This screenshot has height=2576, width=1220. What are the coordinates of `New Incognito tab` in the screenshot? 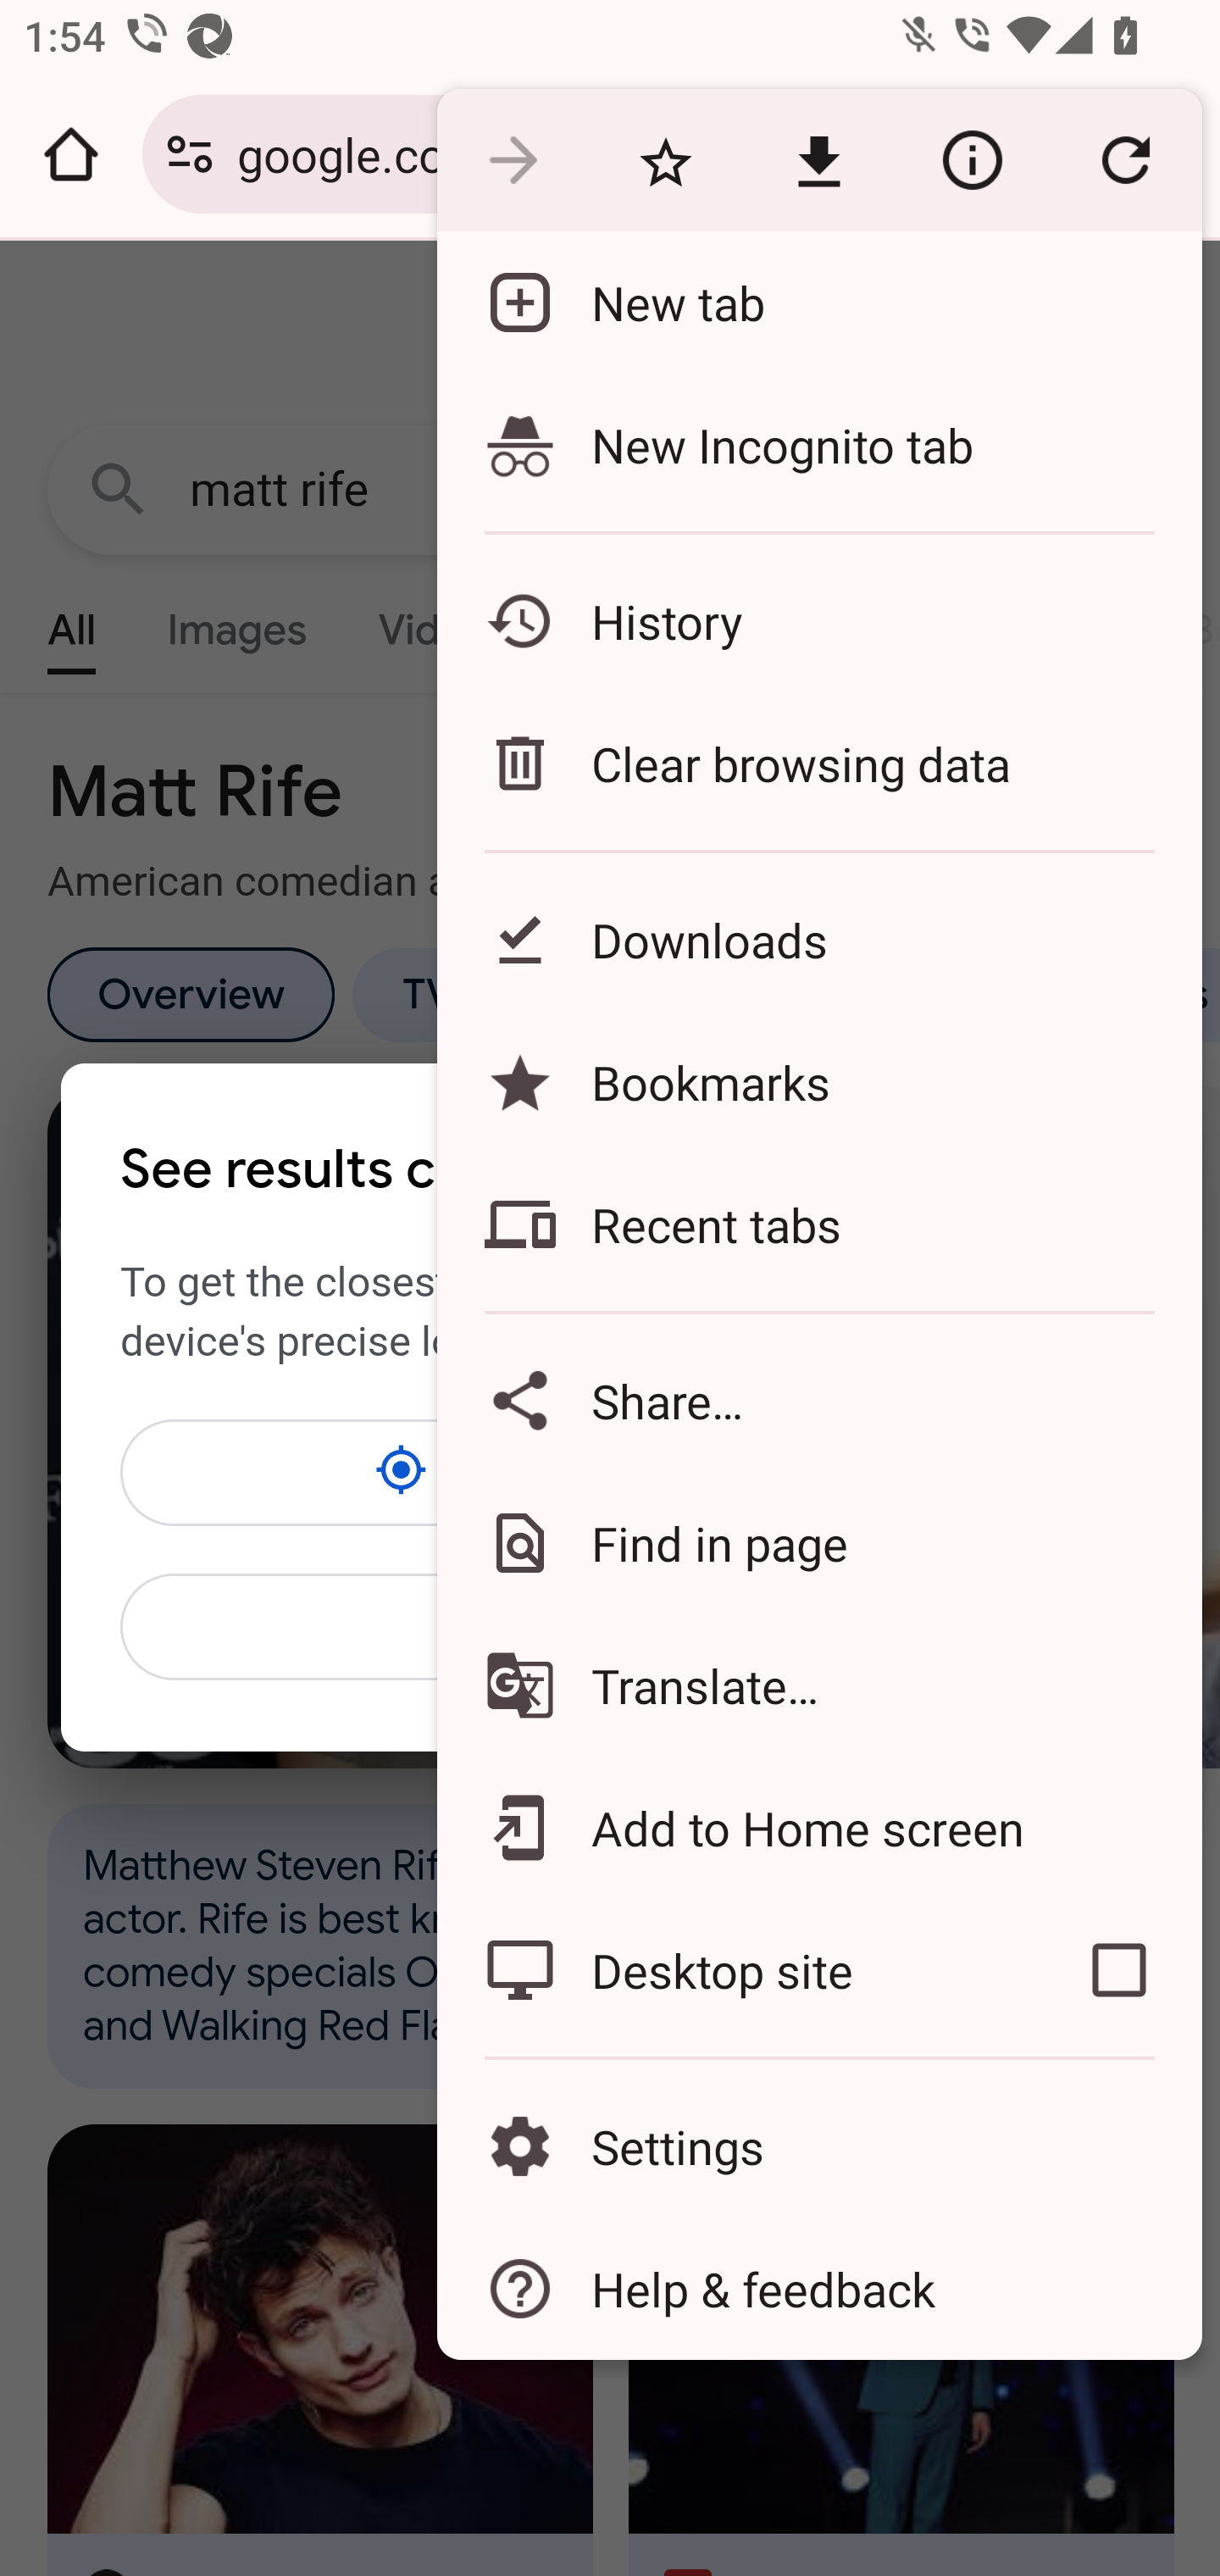 It's located at (818, 444).